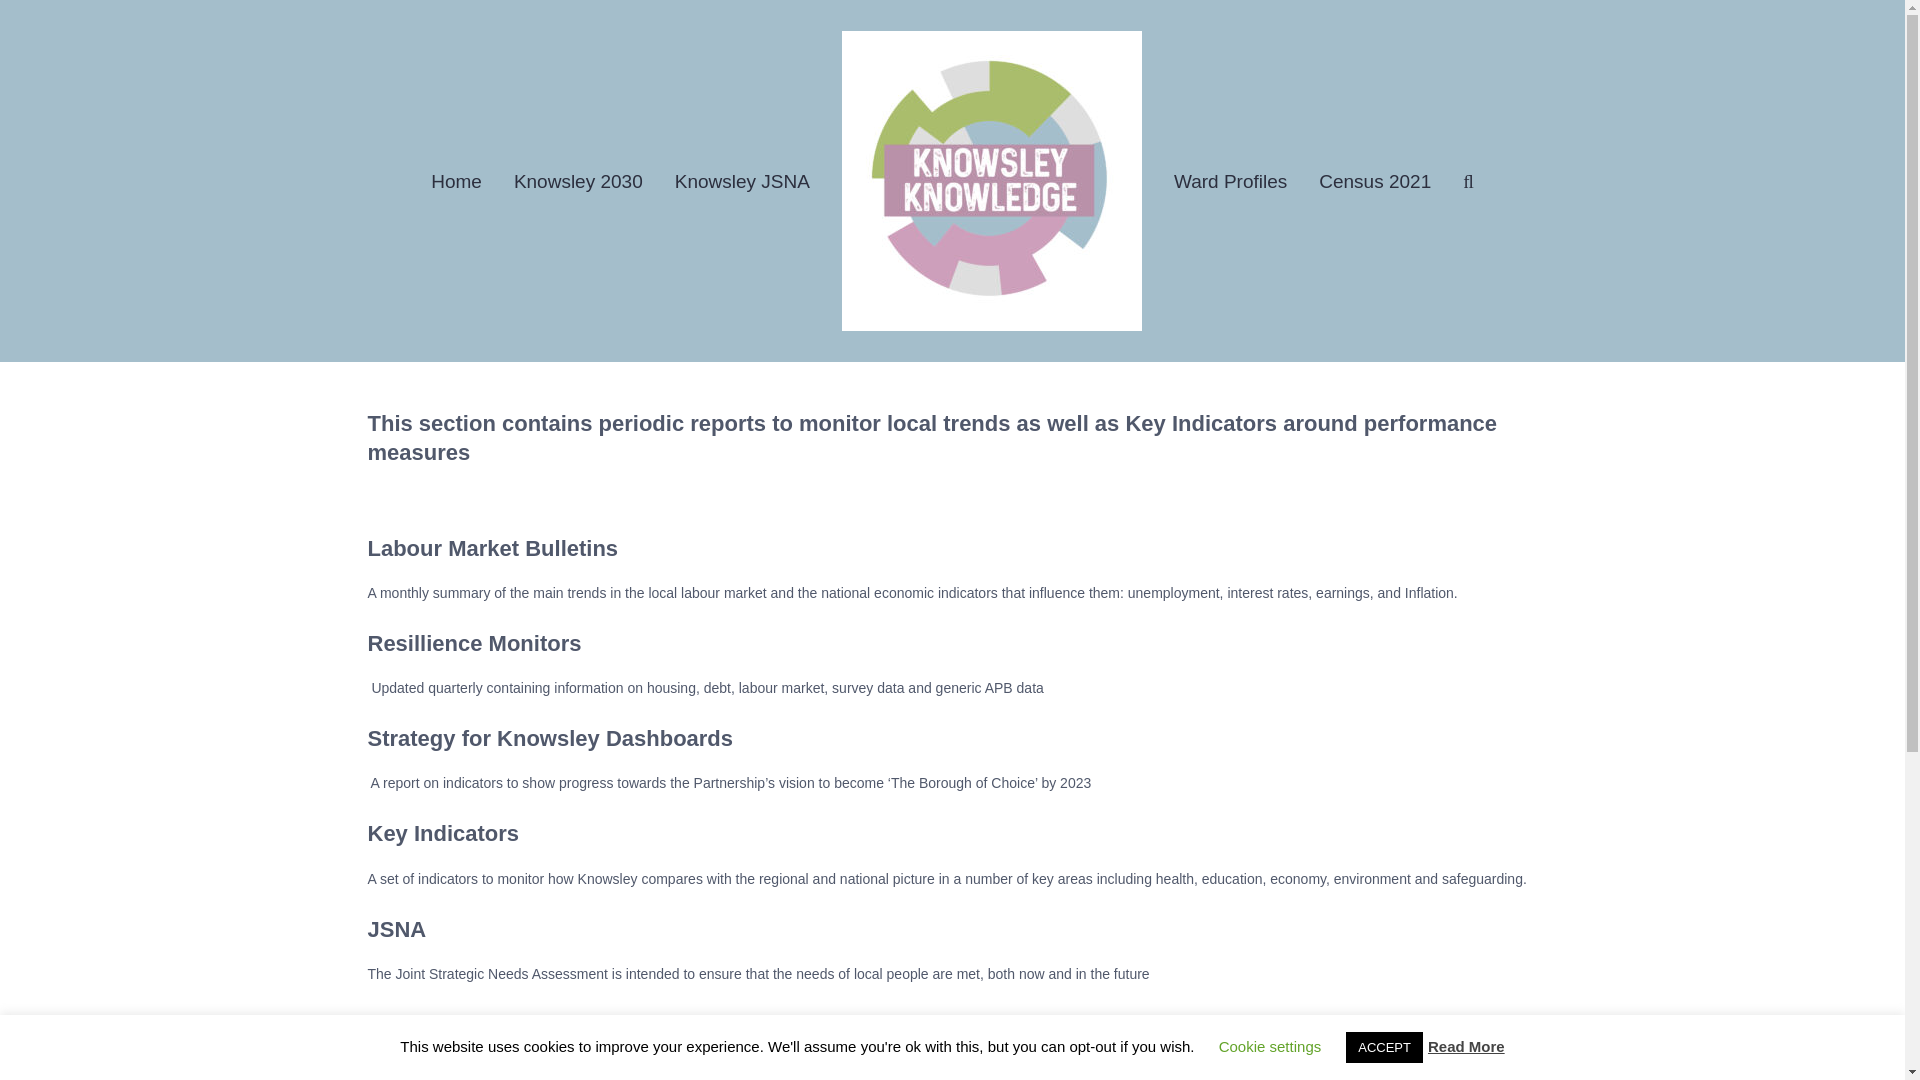 This screenshot has height=1080, width=1920. Describe the element at coordinates (742, 180) in the screenshot. I see `Knowsley JSNA` at that location.